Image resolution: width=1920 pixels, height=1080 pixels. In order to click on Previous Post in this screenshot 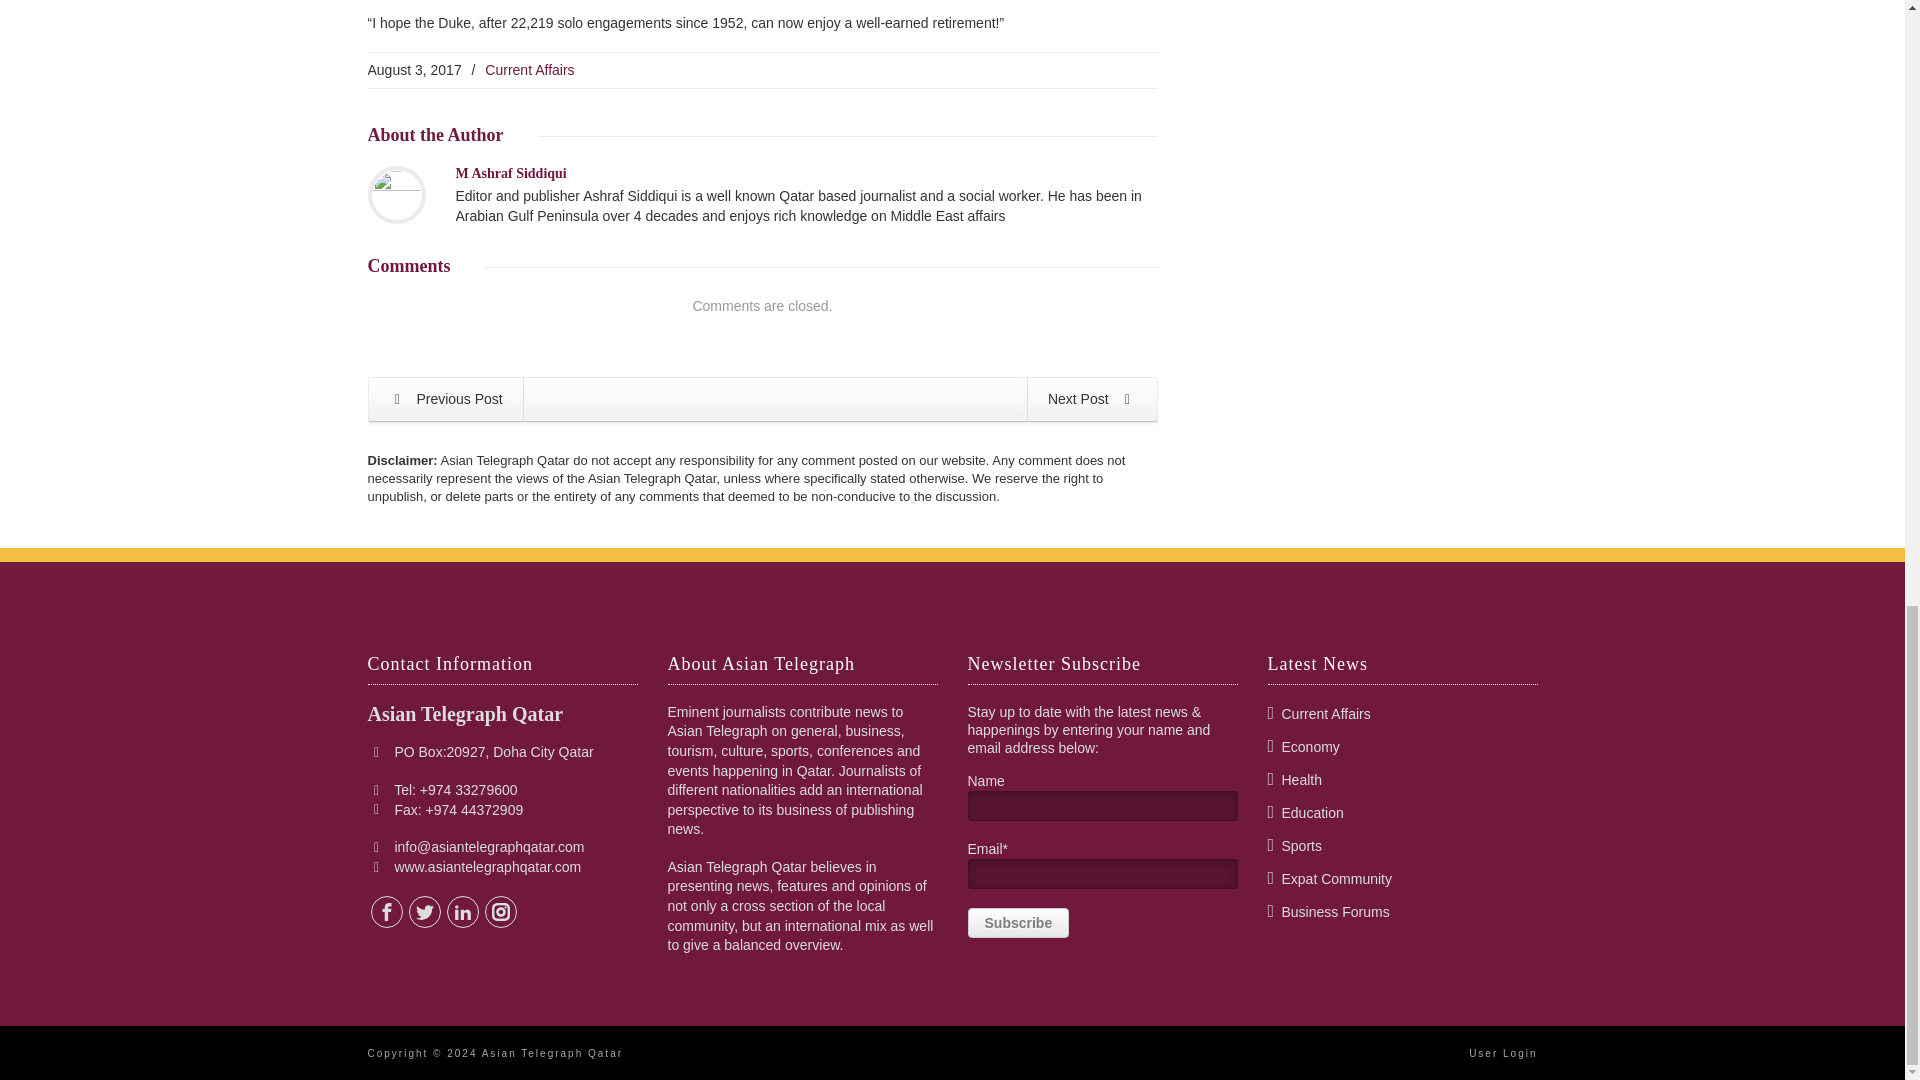, I will do `click(445, 399)`.